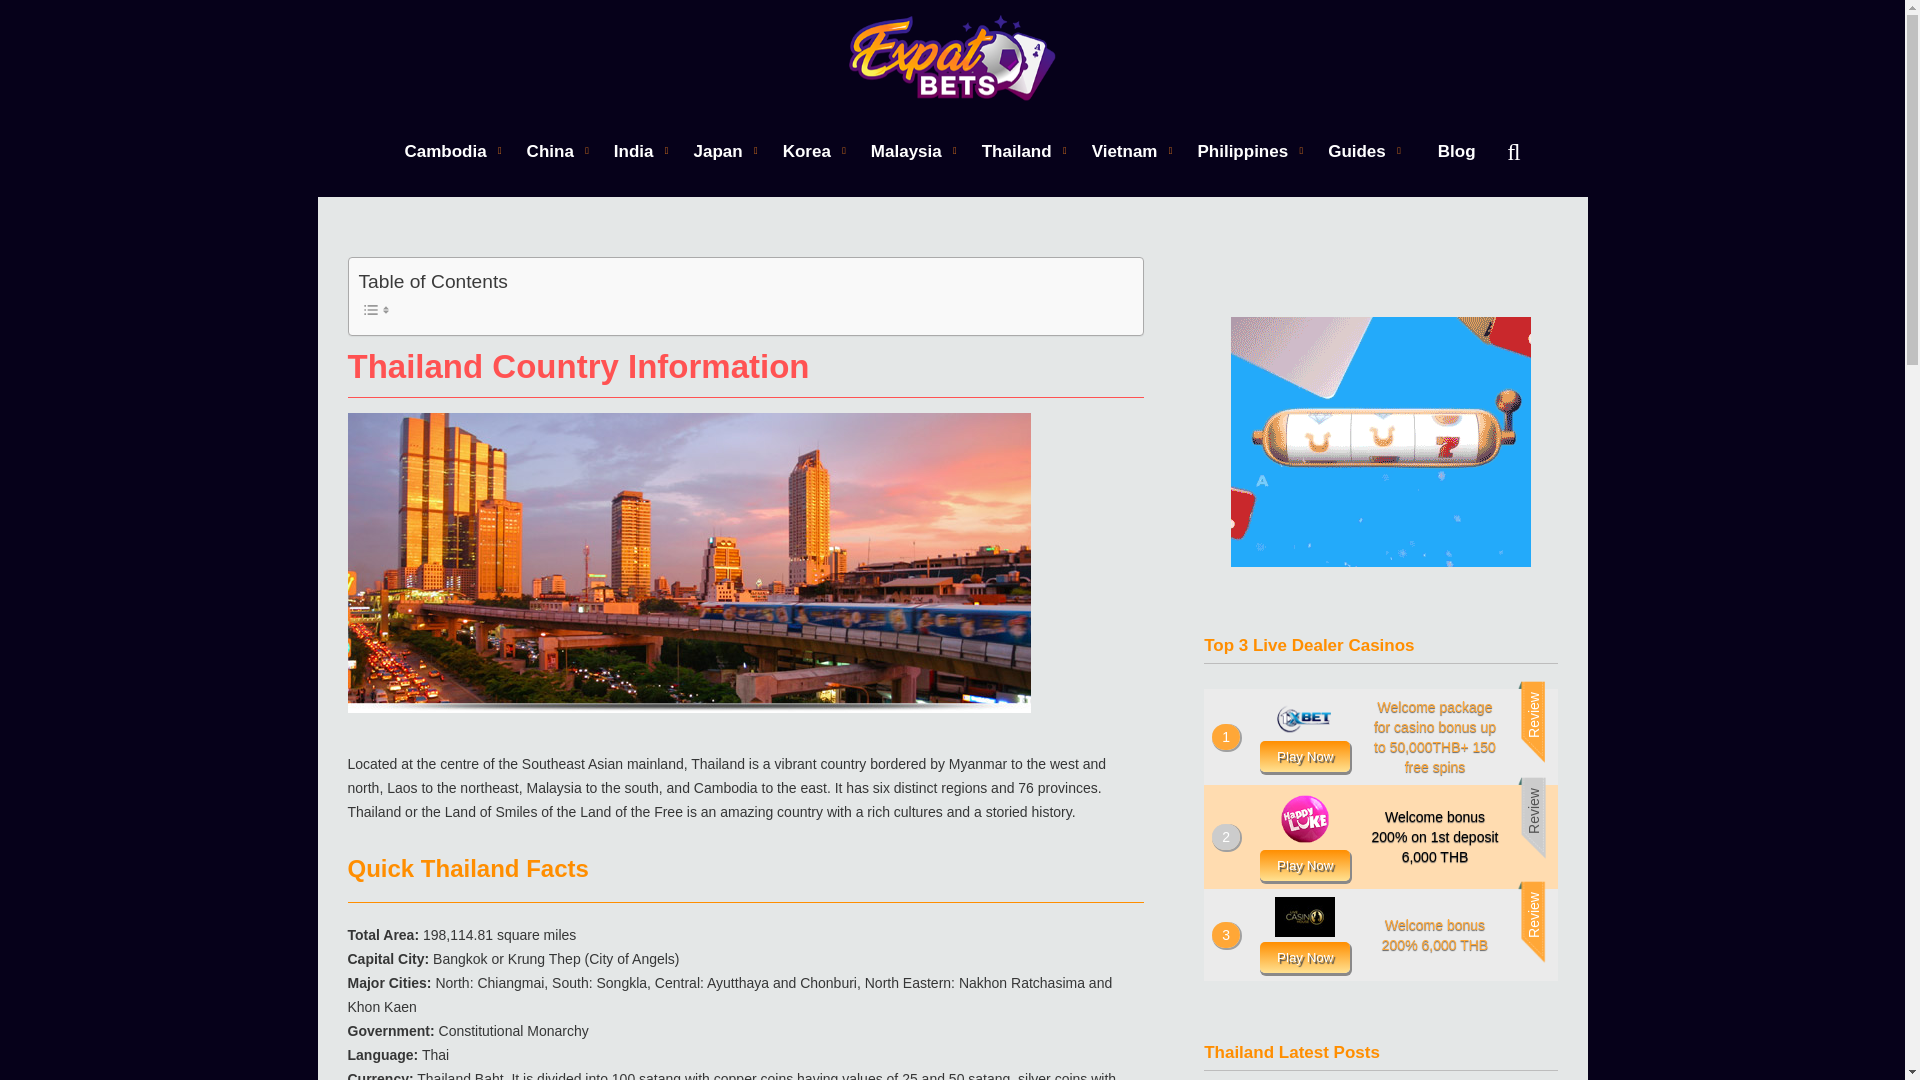  I want to click on 1xbet, so click(1304, 756).